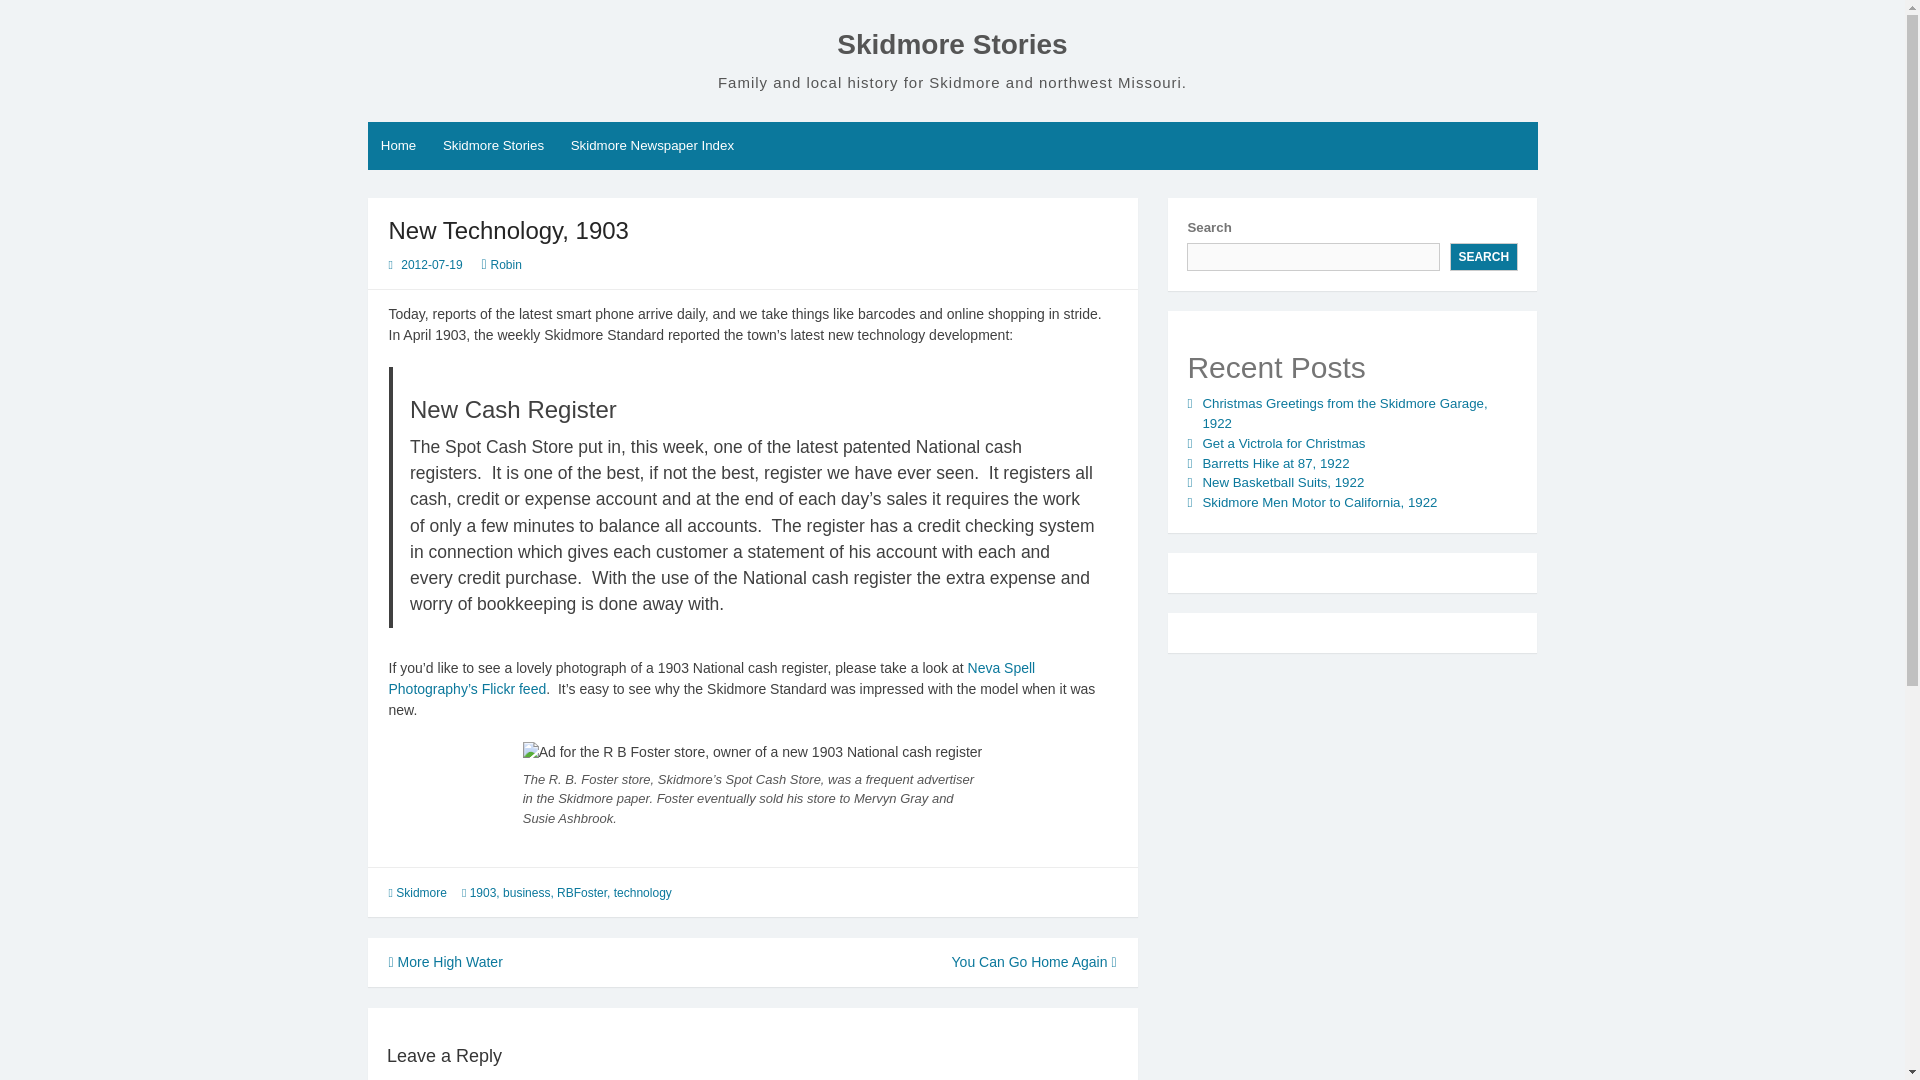  Describe the element at coordinates (581, 892) in the screenshot. I see `RBFoster` at that location.